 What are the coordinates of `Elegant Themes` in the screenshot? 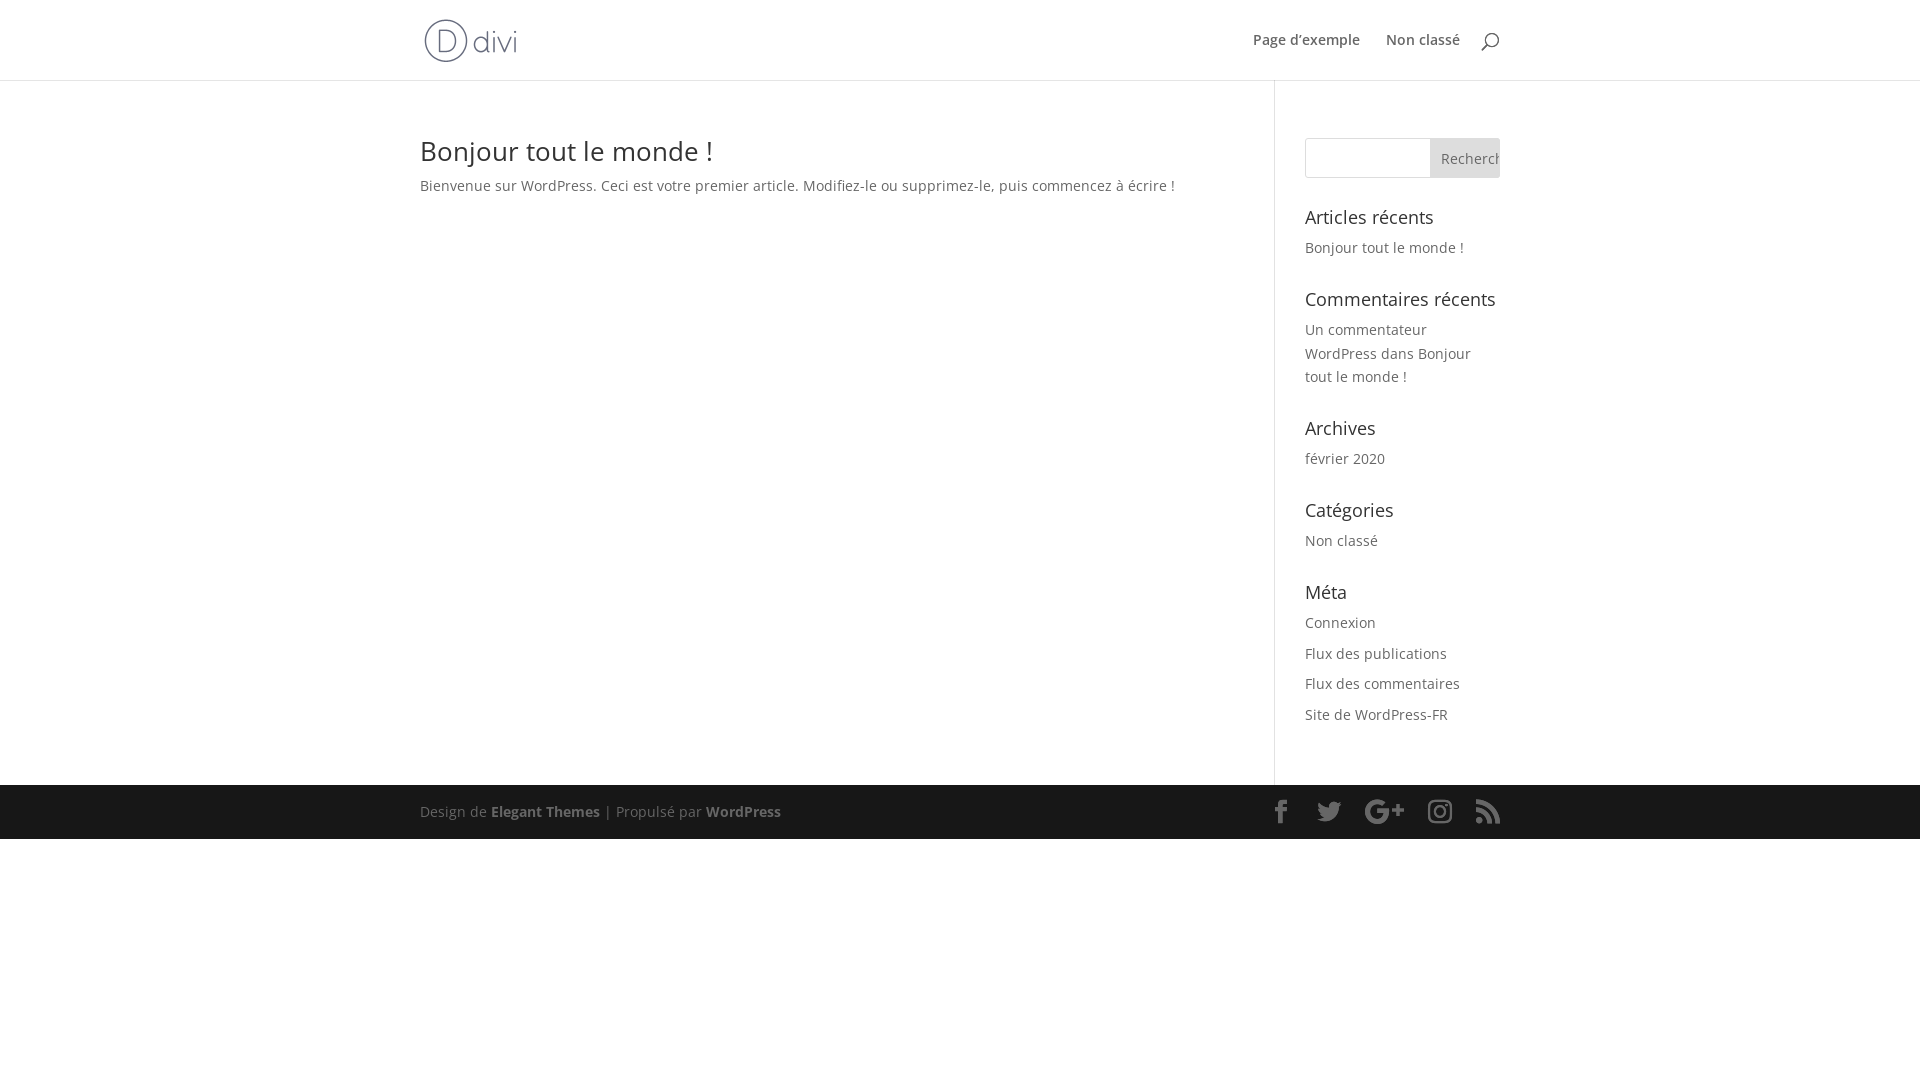 It's located at (546, 812).